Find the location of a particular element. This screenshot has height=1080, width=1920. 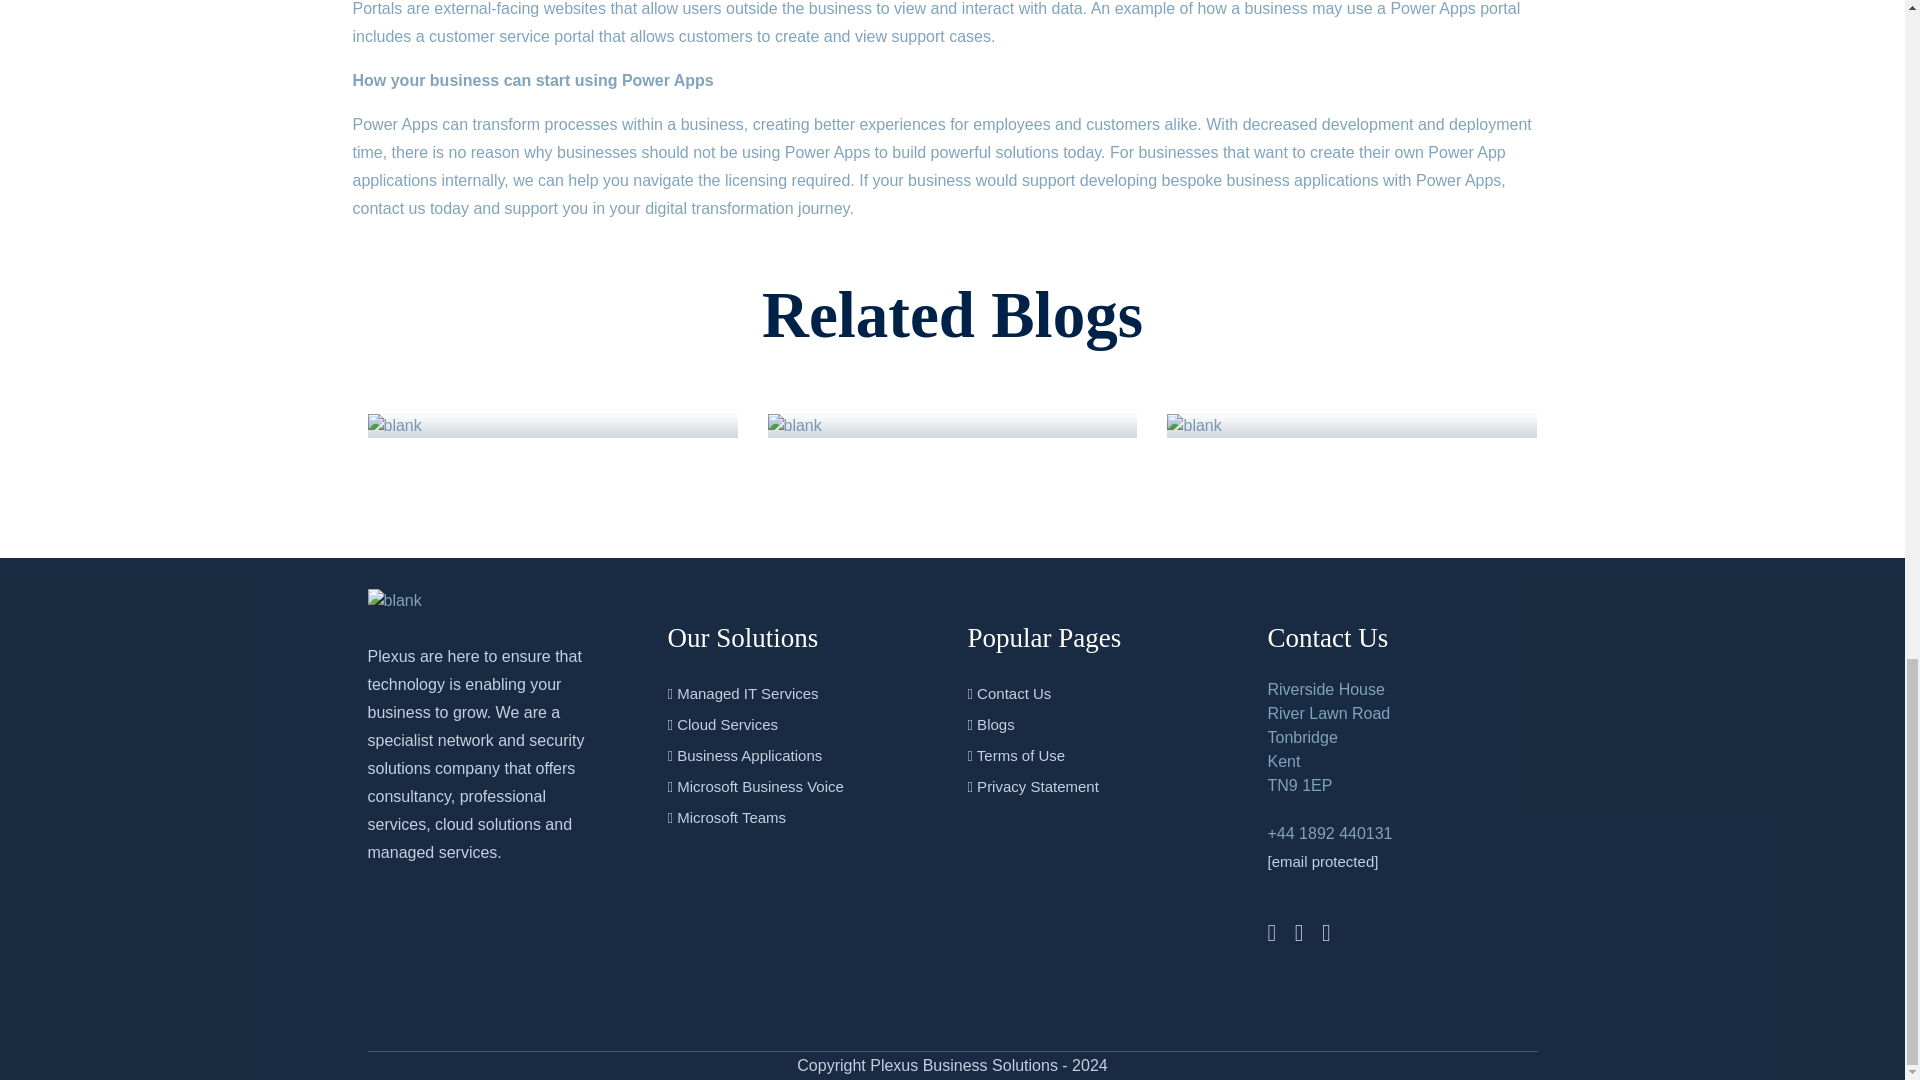

Cloud Services is located at coordinates (722, 724).